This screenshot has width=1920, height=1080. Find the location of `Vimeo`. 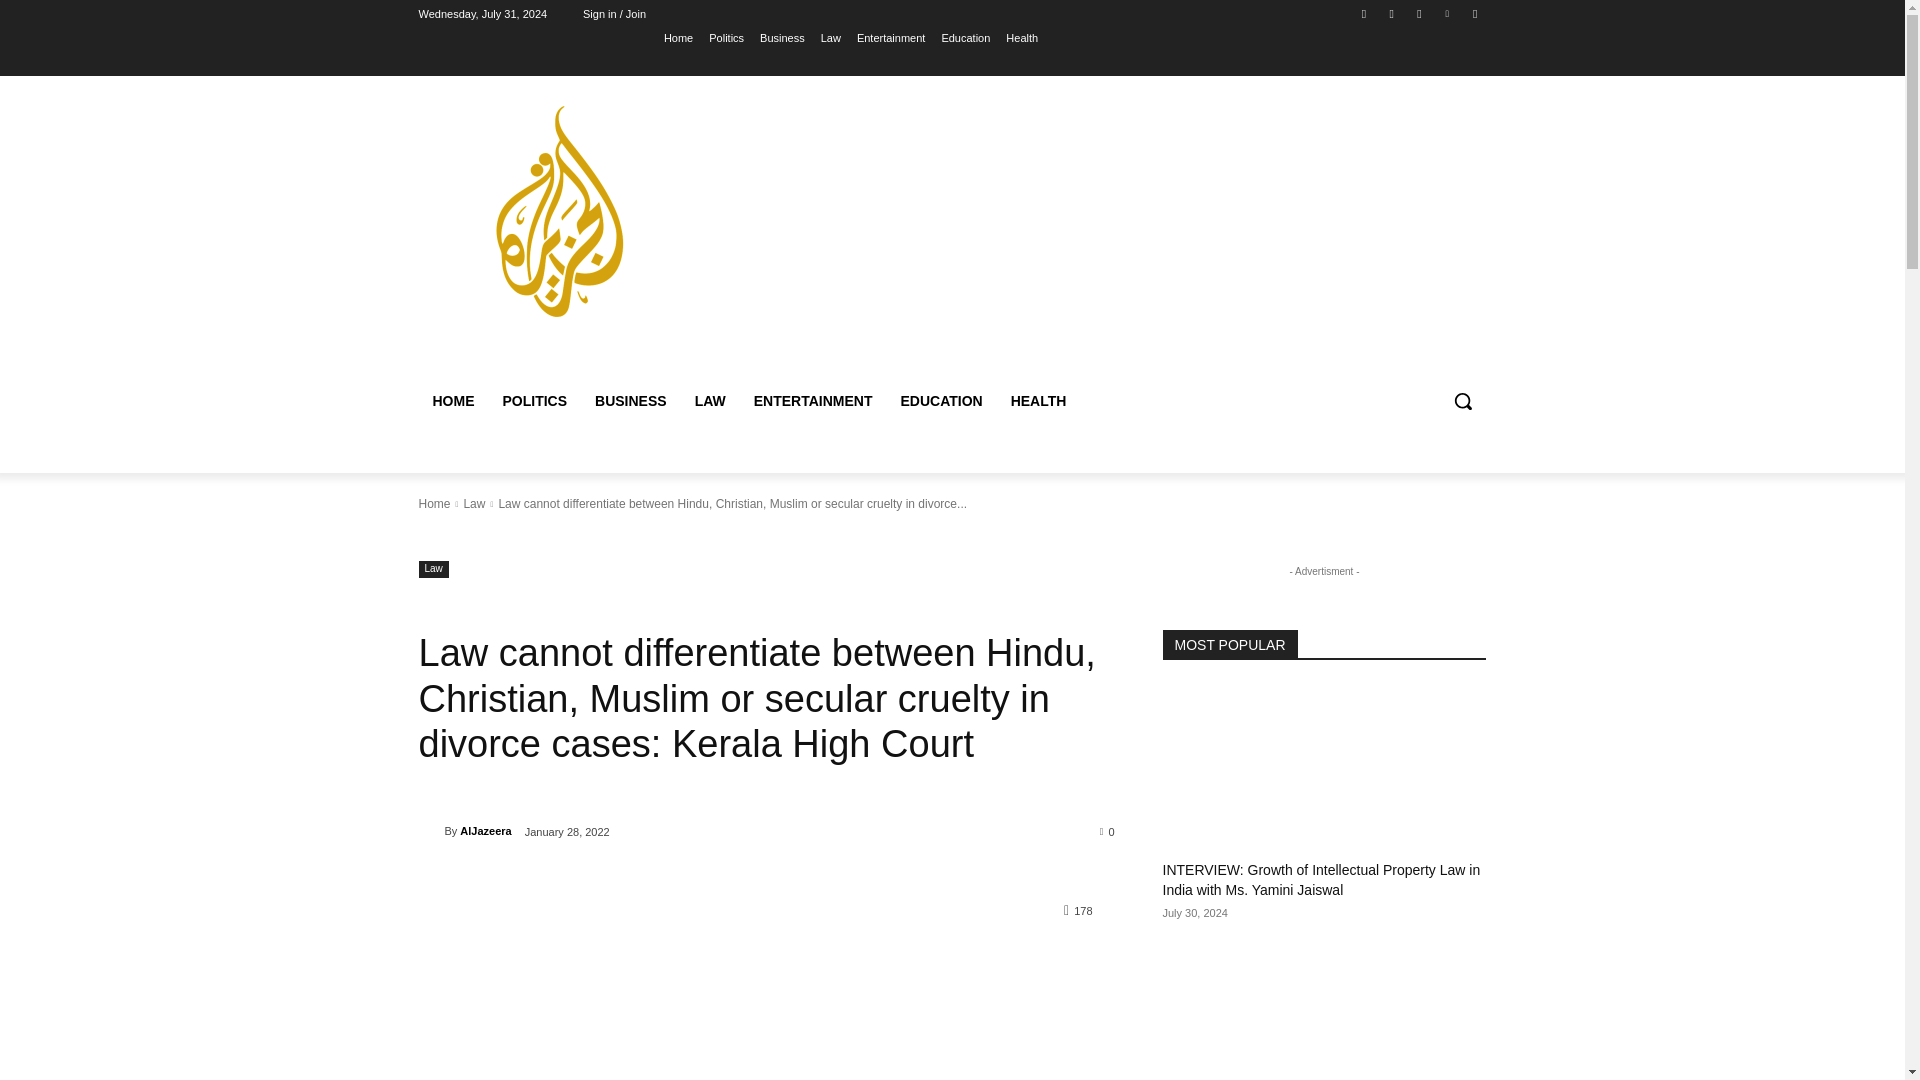

Vimeo is located at coordinates (1448, 13).